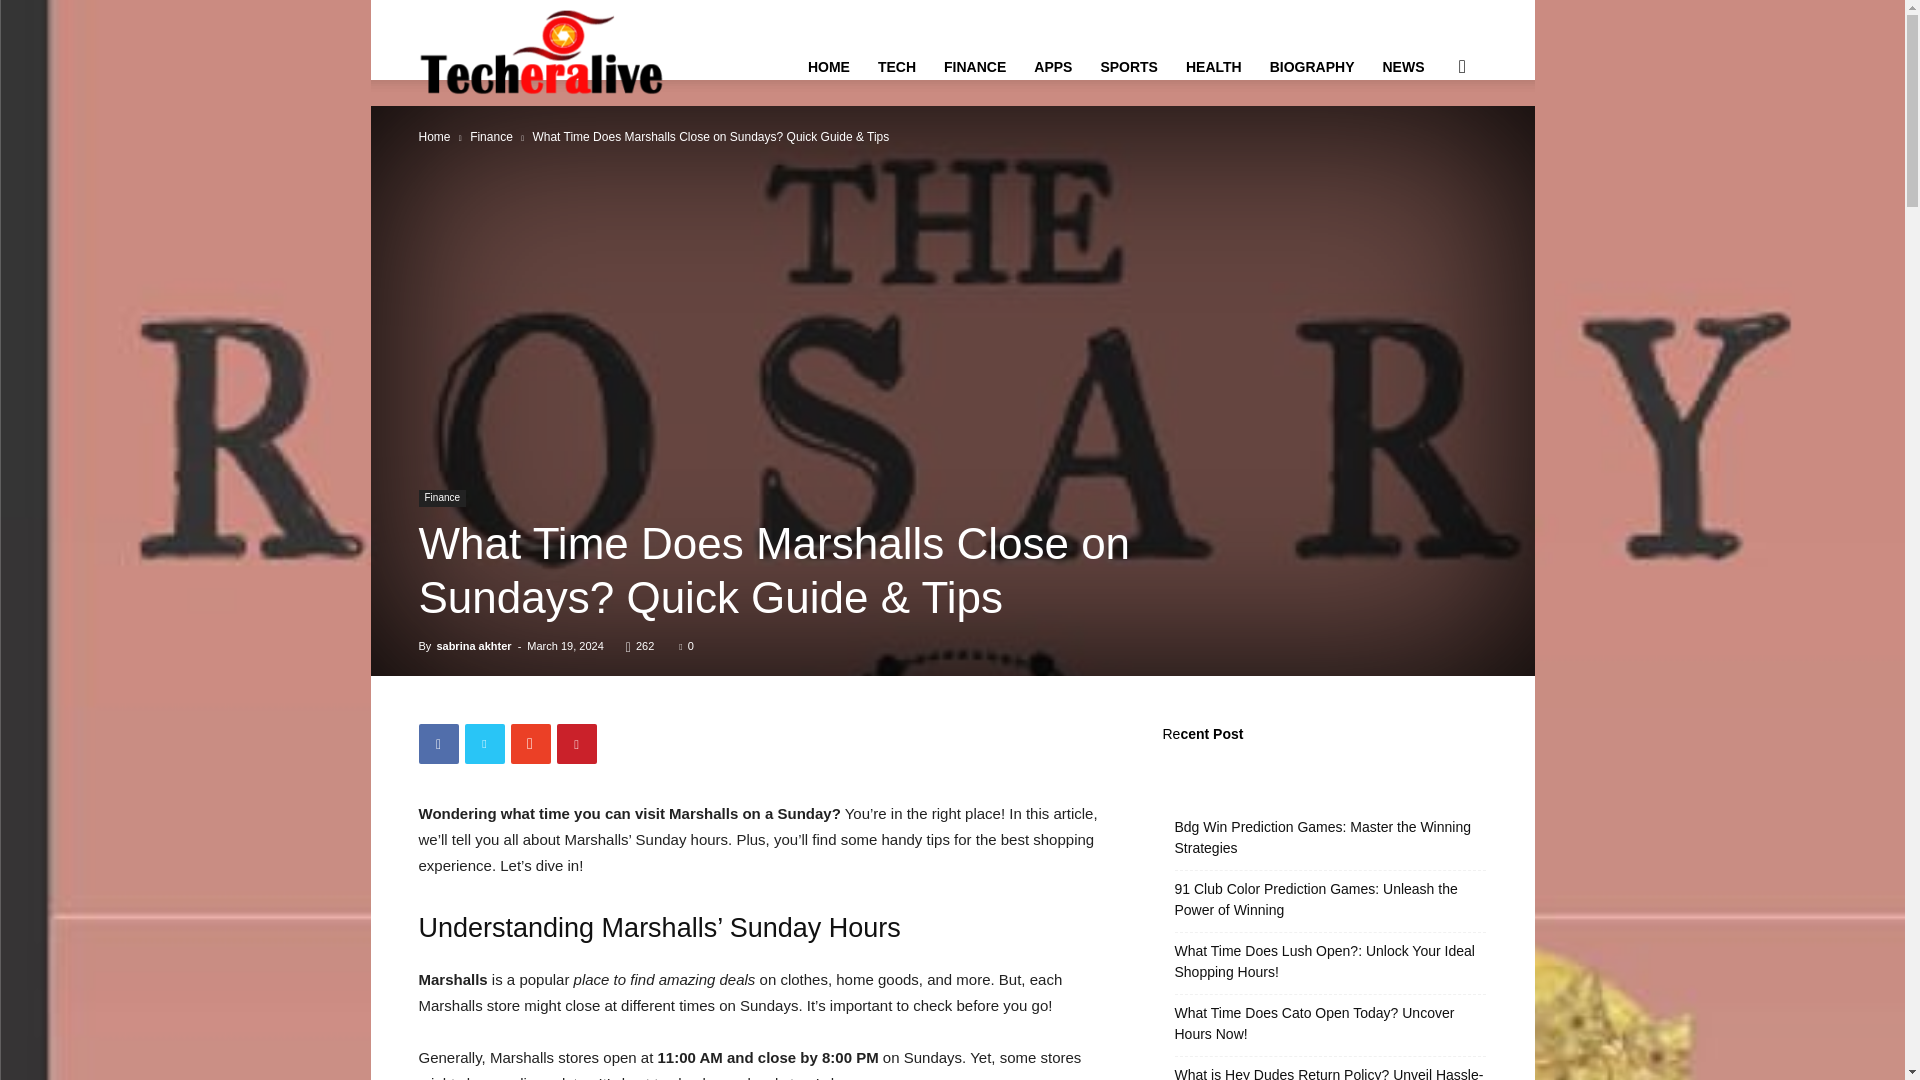  I want to click on Search, so click(1430, 162).